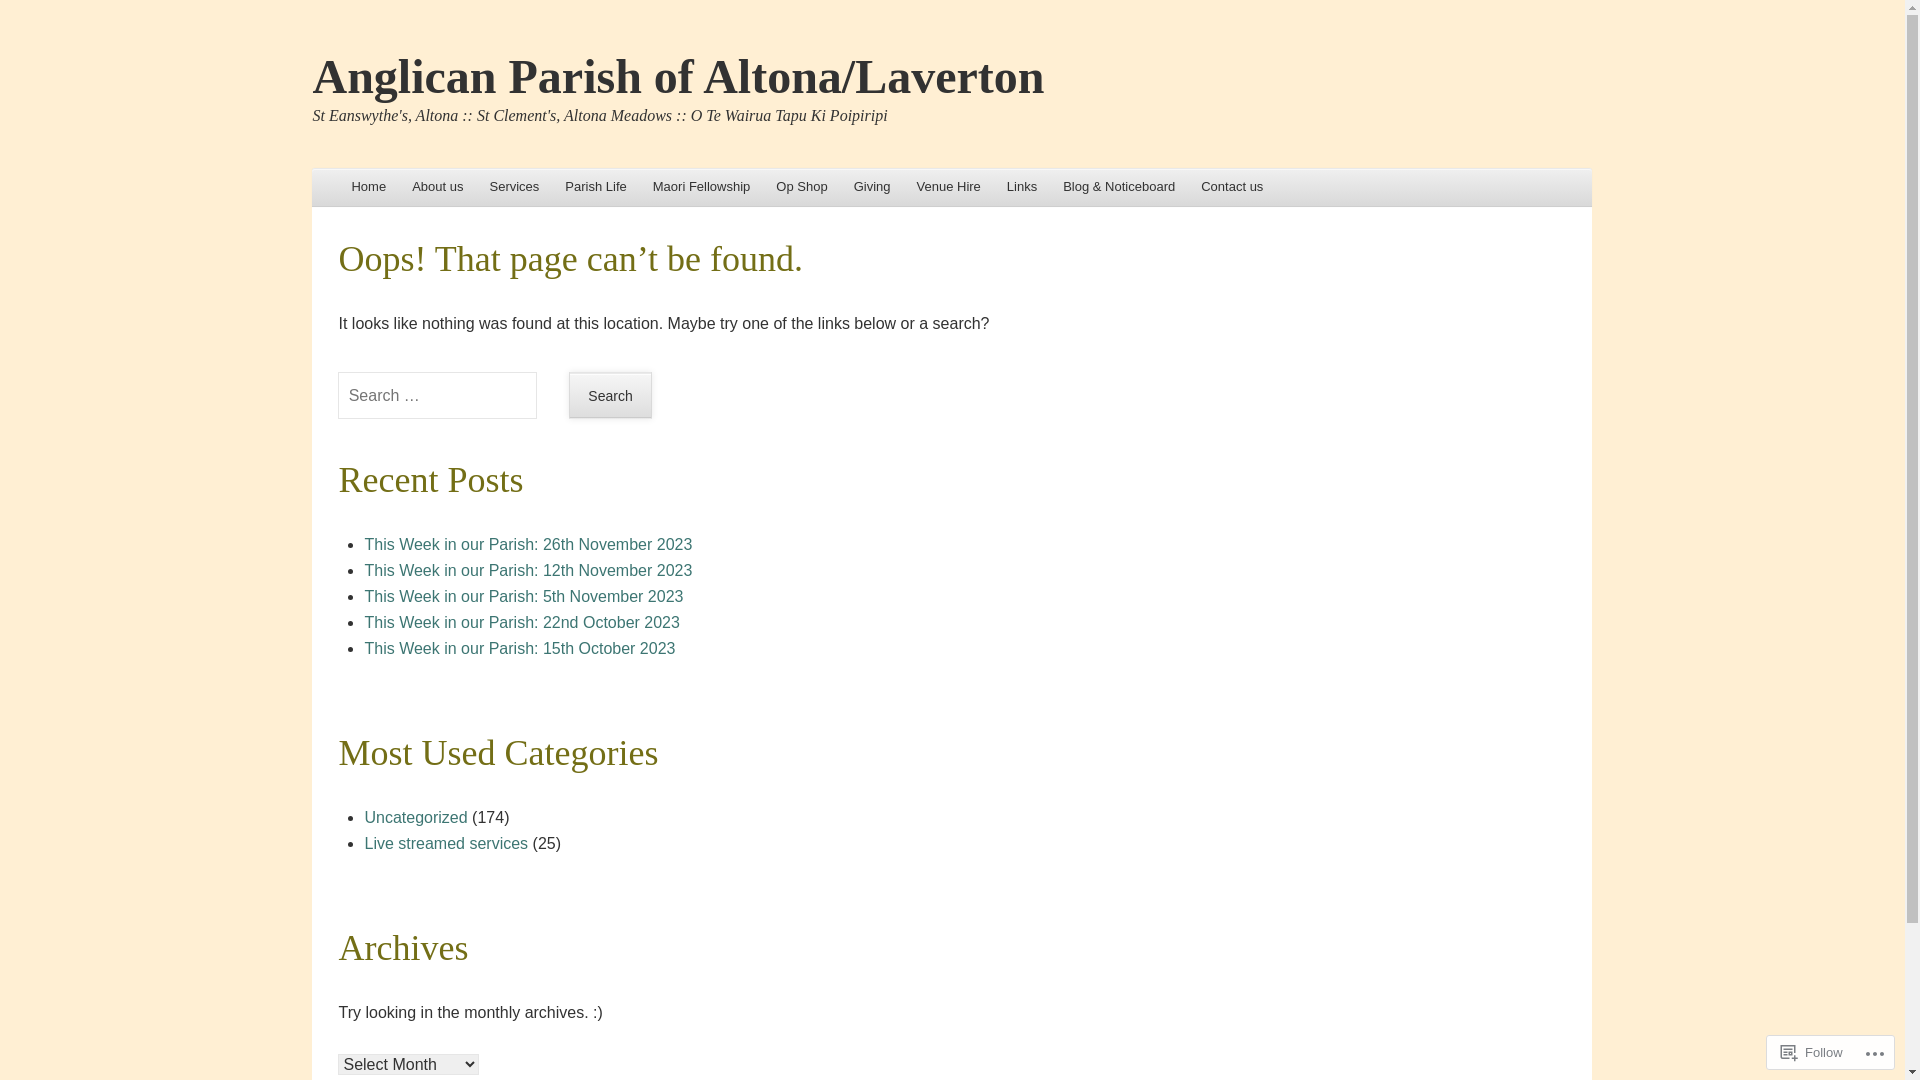  Describe the element at coordinates (702, 188) in the screenshot. I see `Maori Fellowship` at that location.